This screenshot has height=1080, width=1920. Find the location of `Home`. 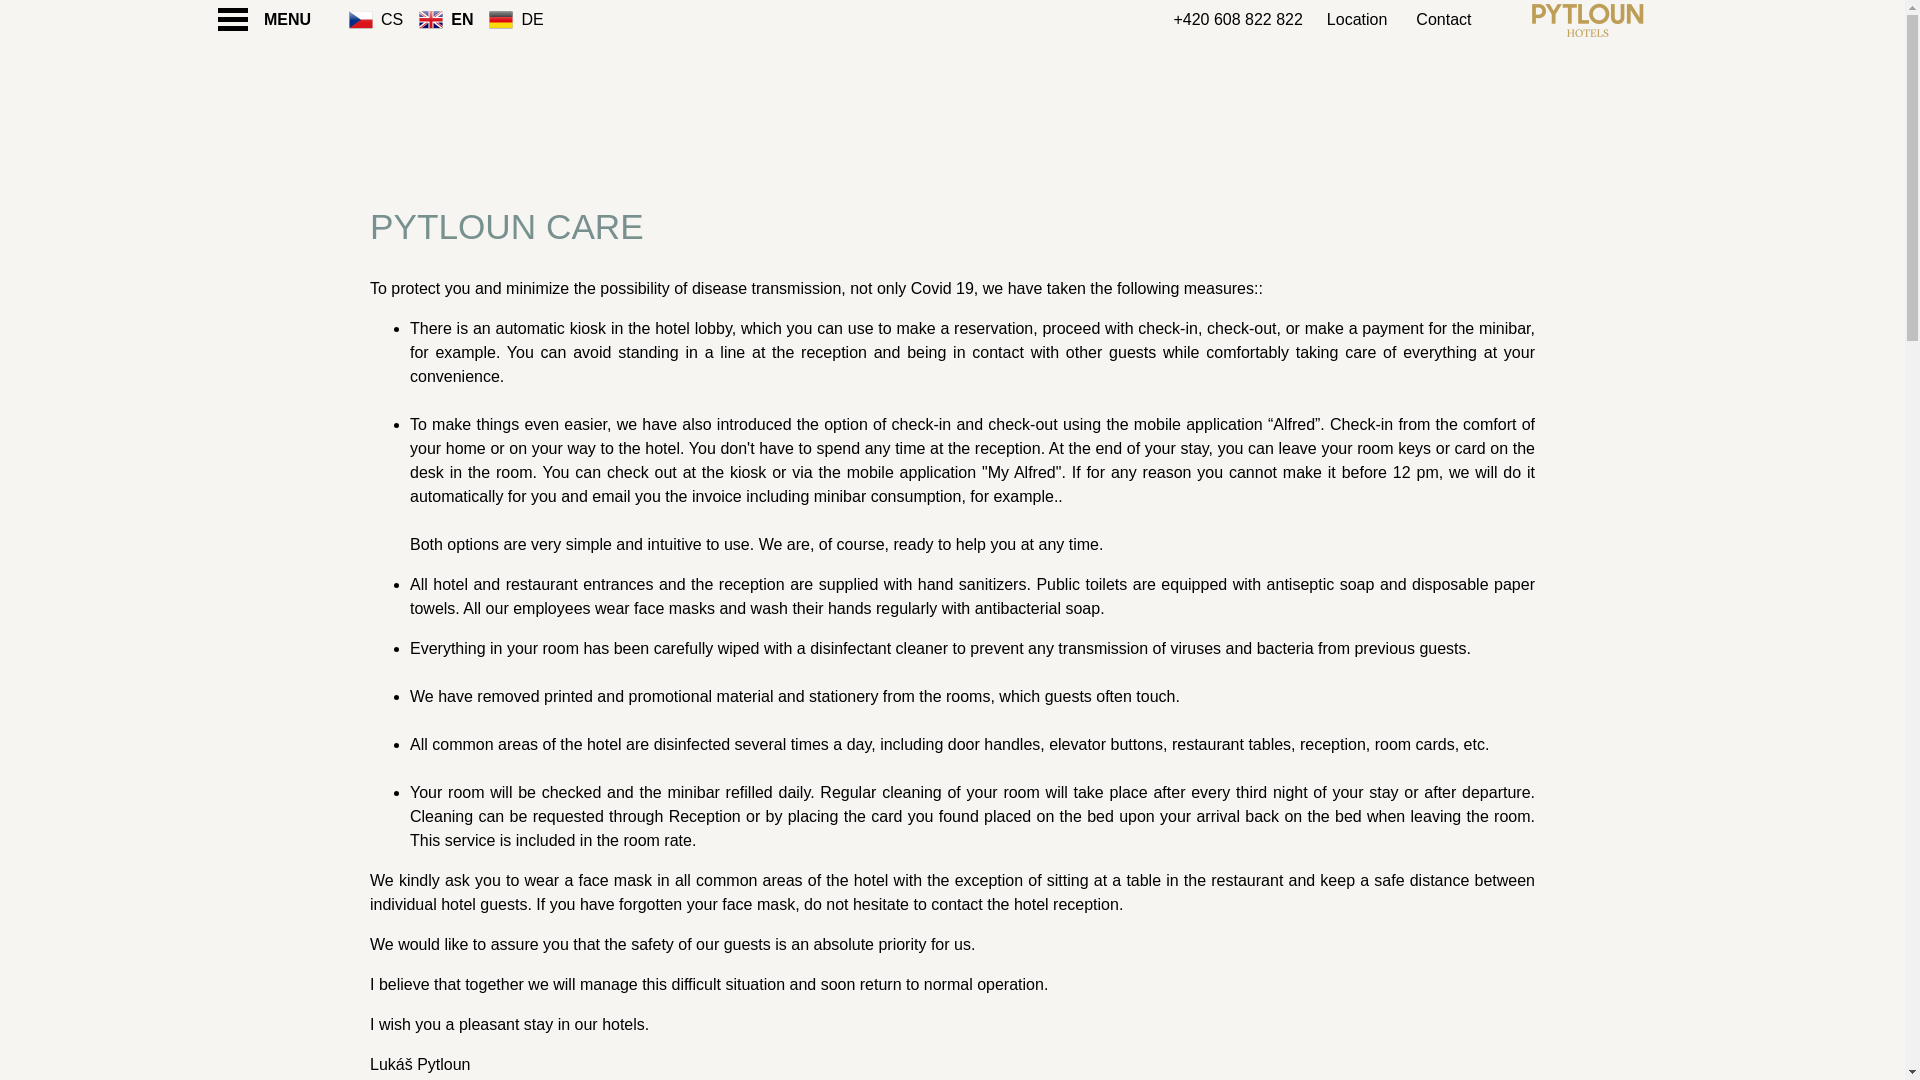

Home is located at coordinates (1588, 20).